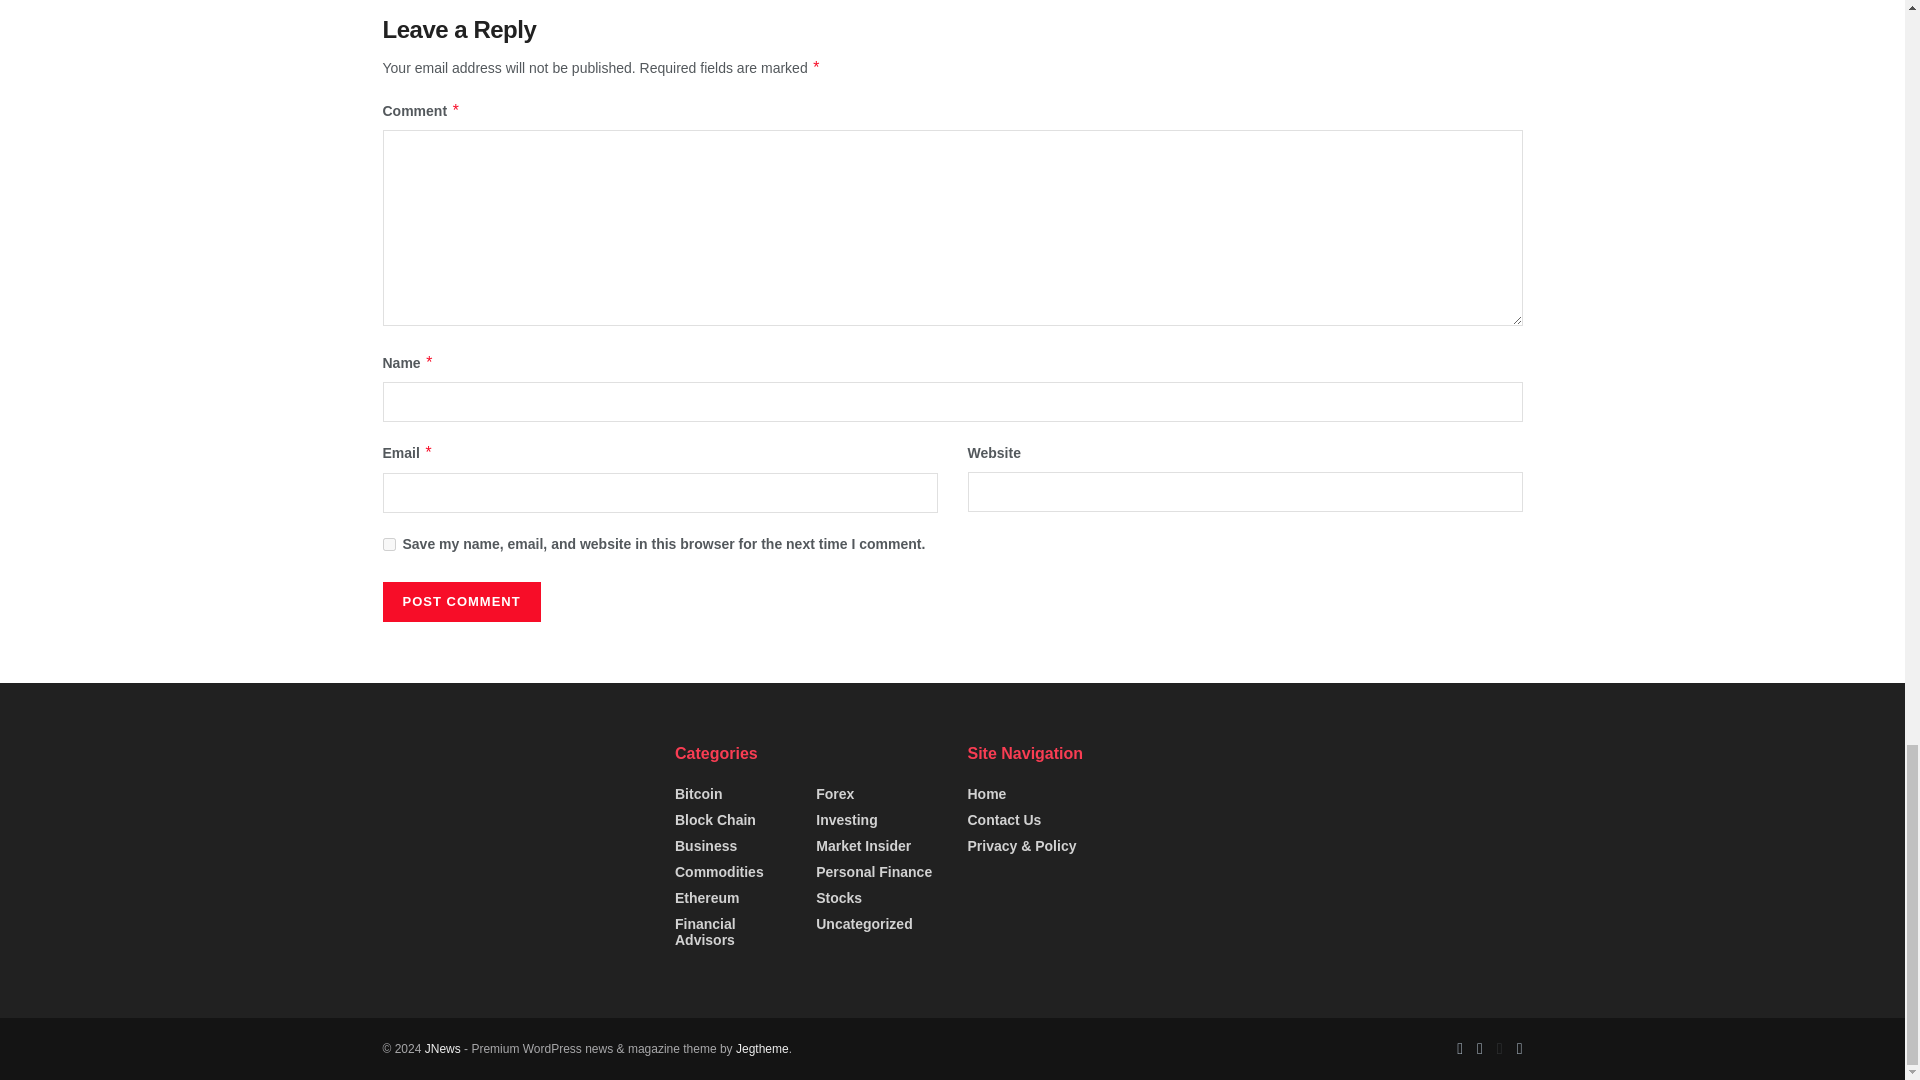 The image size is (1920, 1080). I want to click on yes, so click(388, 544).